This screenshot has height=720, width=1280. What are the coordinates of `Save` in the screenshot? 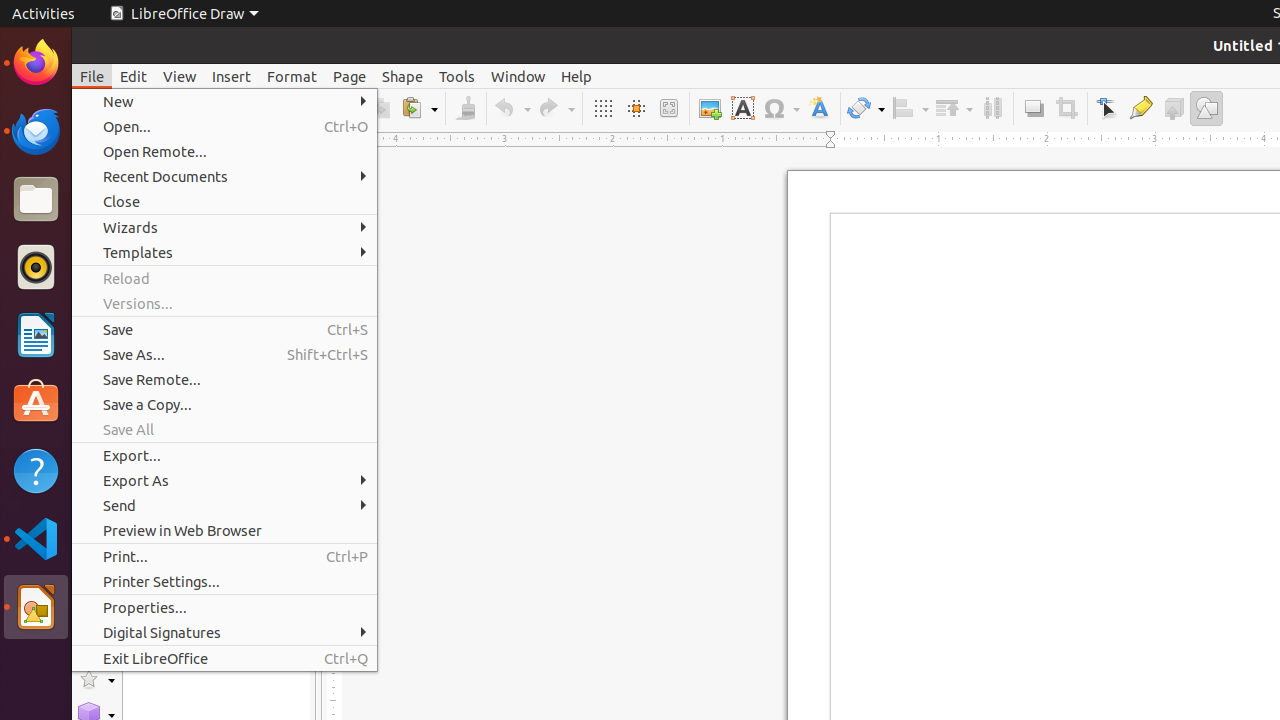 It's located at (224, 330).